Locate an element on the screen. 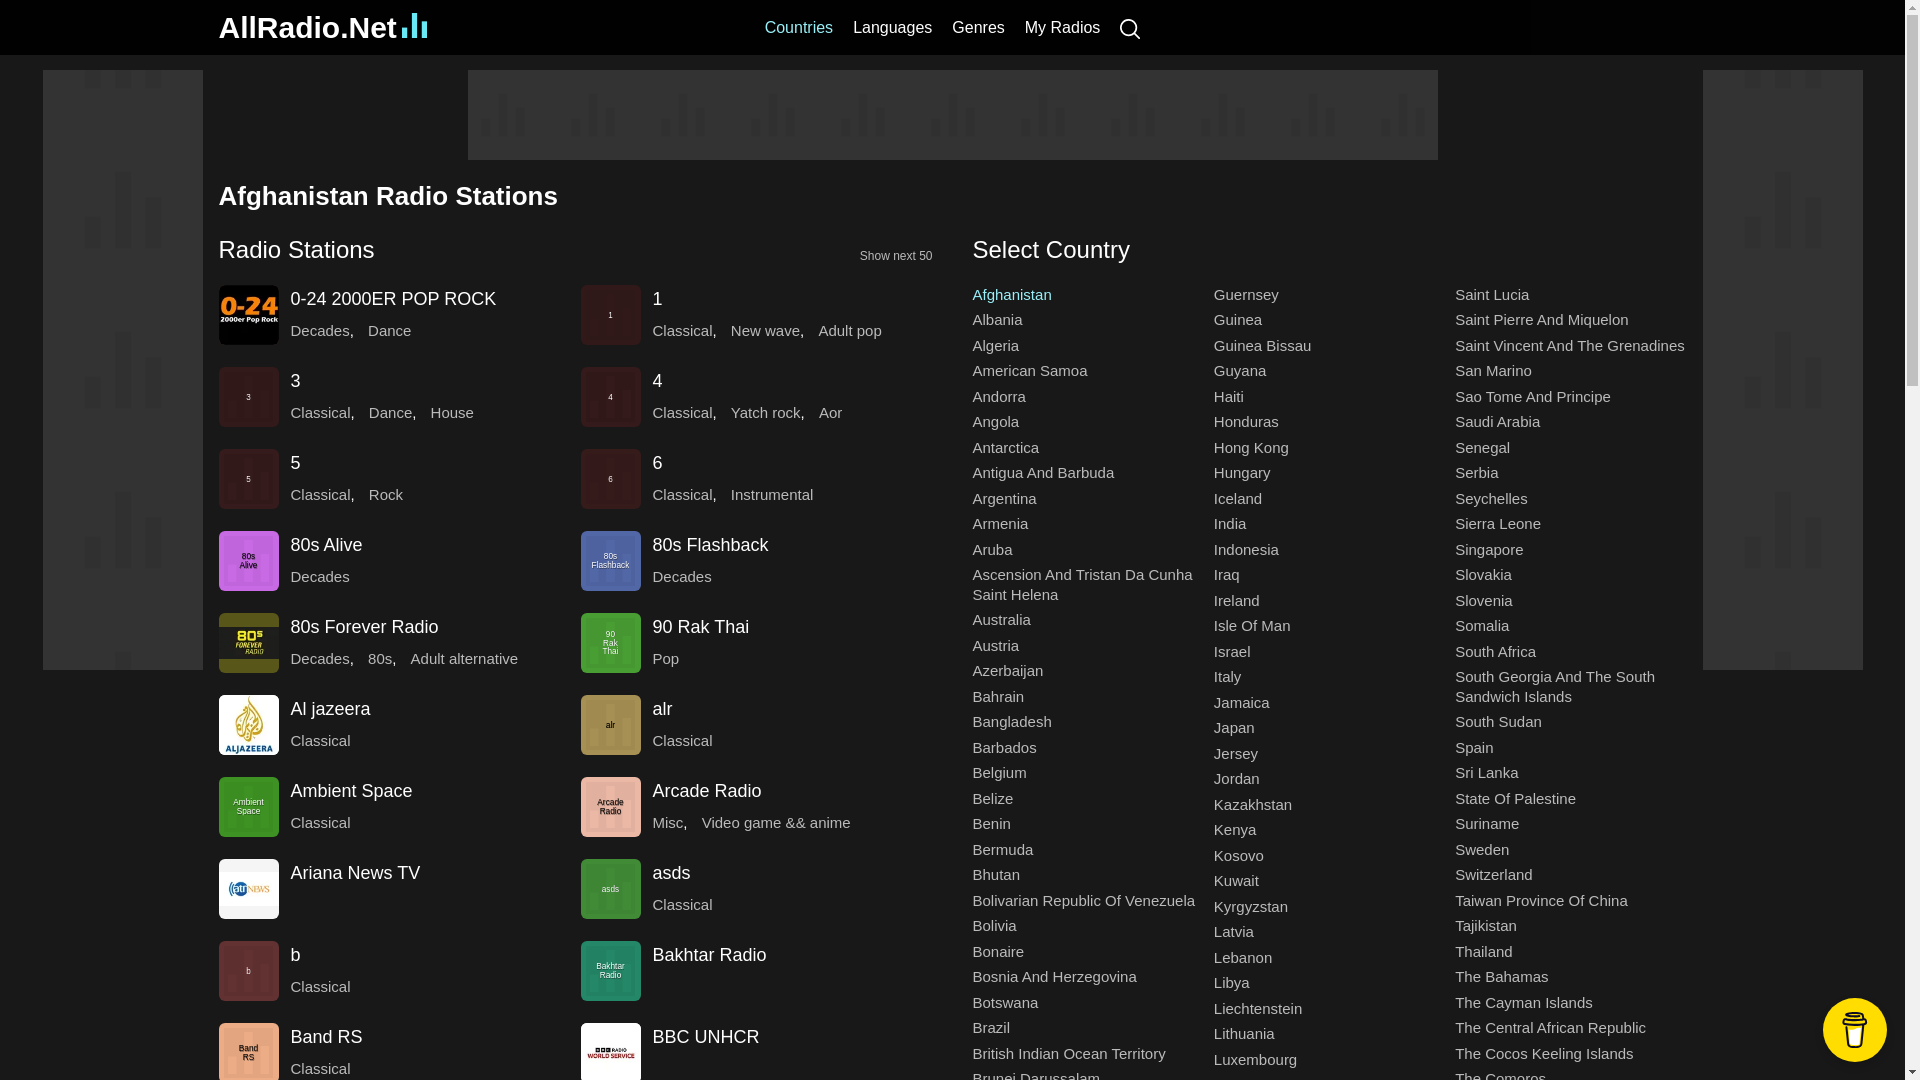 The width and height of the screenshot is (1920, 1080). 6 is located at coordinates (609, 478).